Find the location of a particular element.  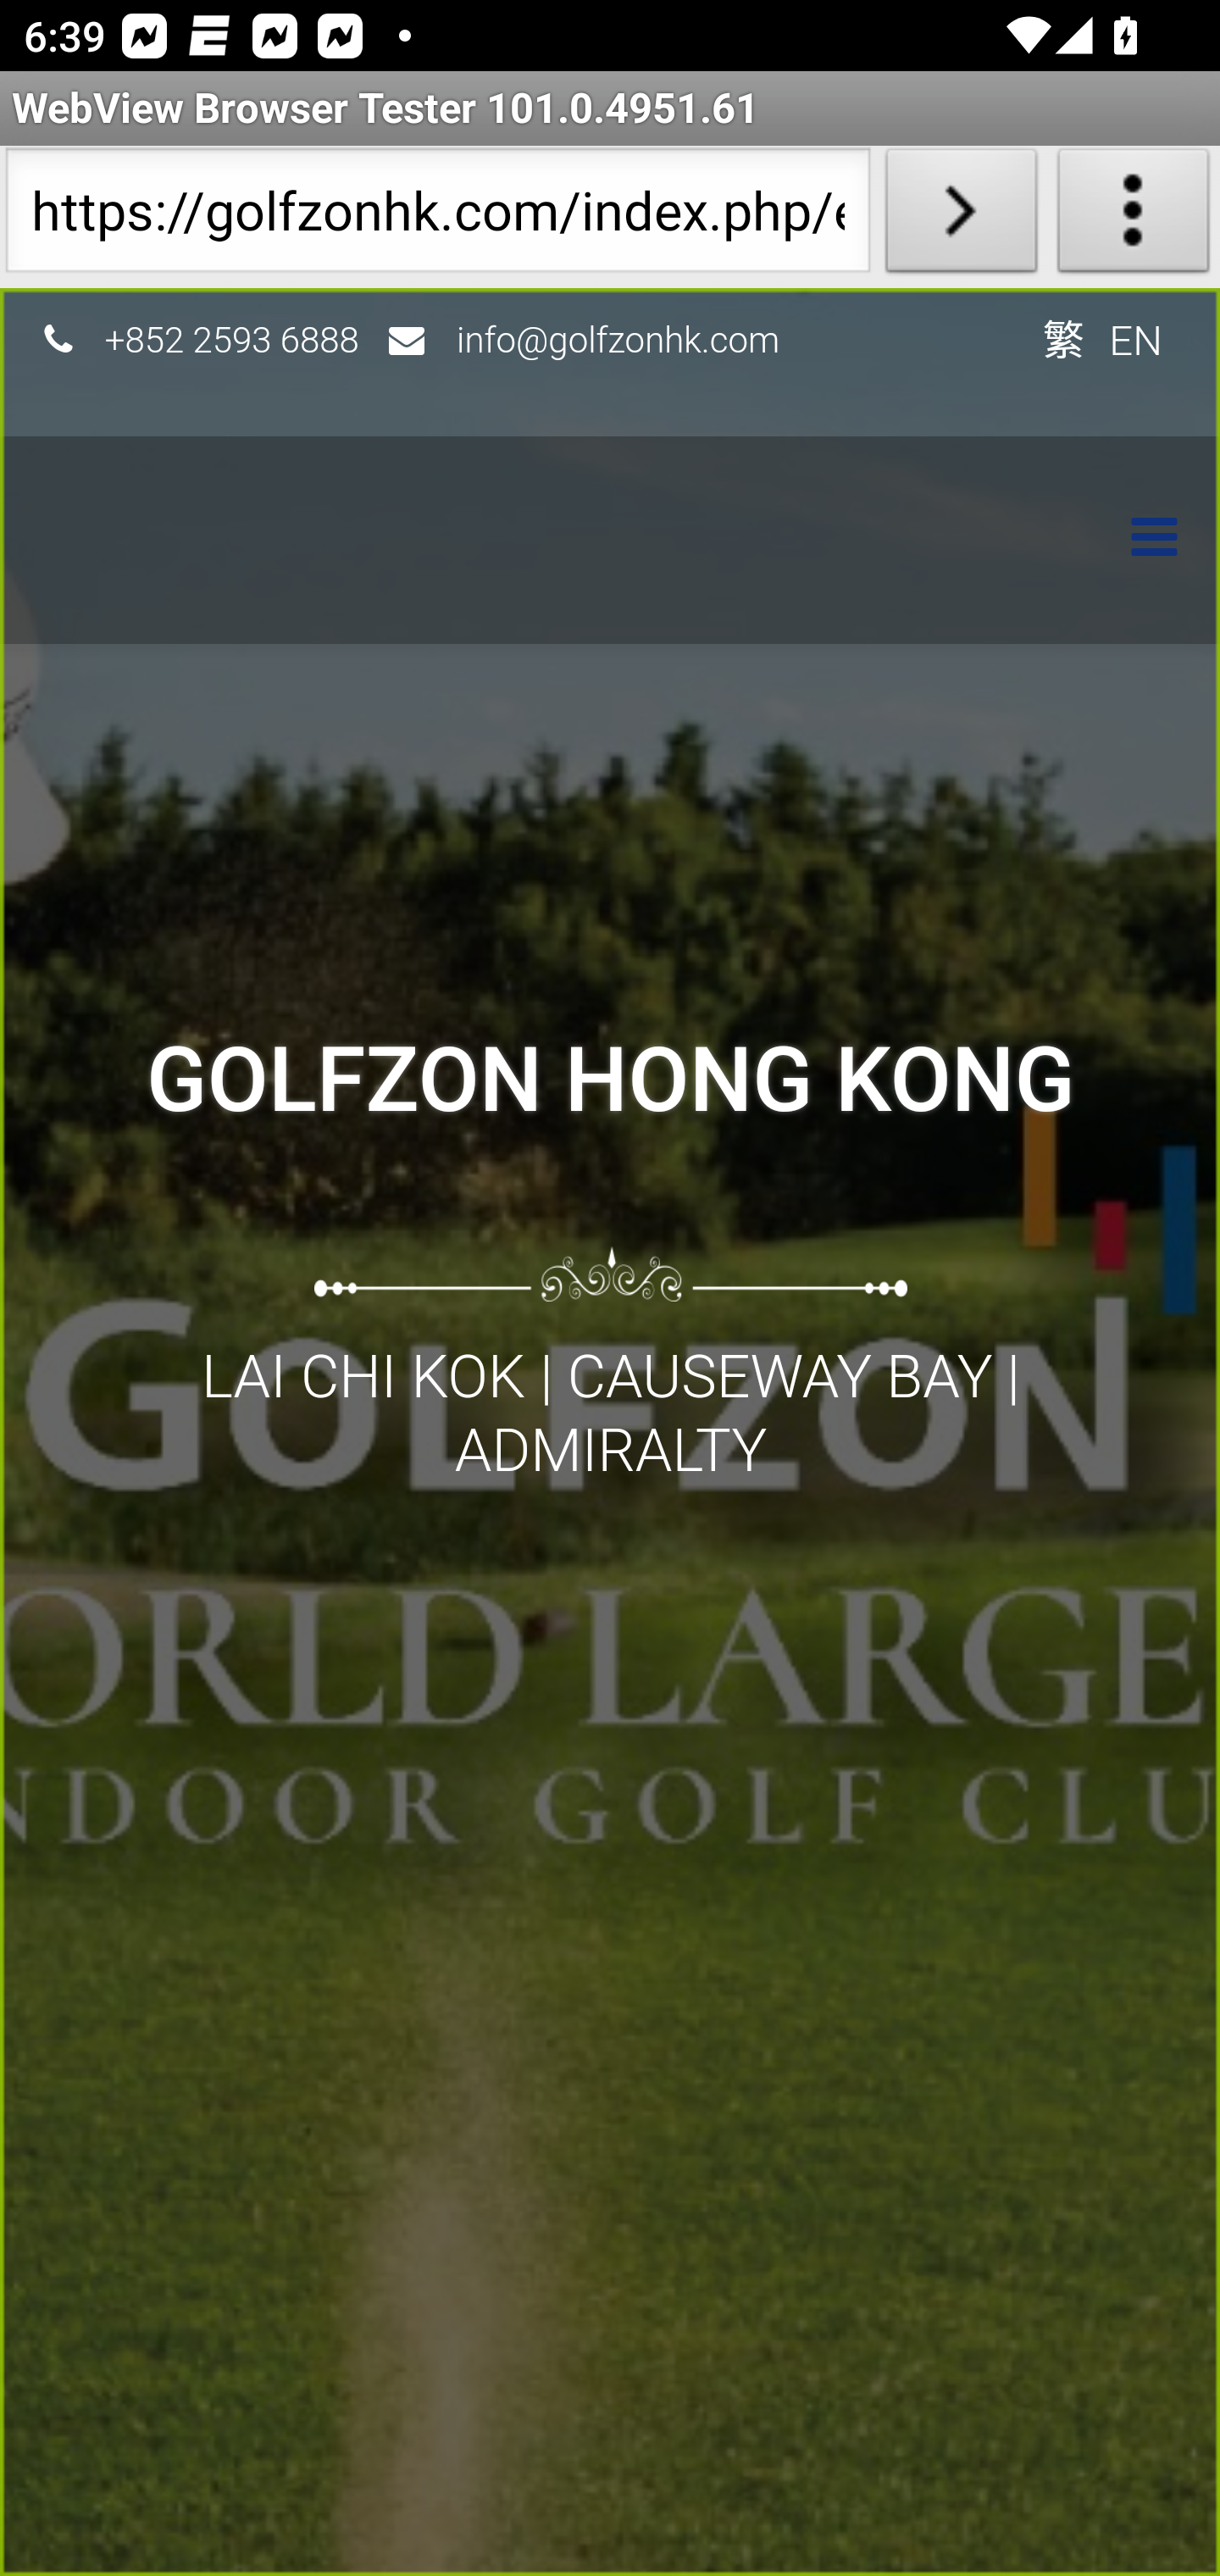

About WebView is located at coordinates (1134, 217).